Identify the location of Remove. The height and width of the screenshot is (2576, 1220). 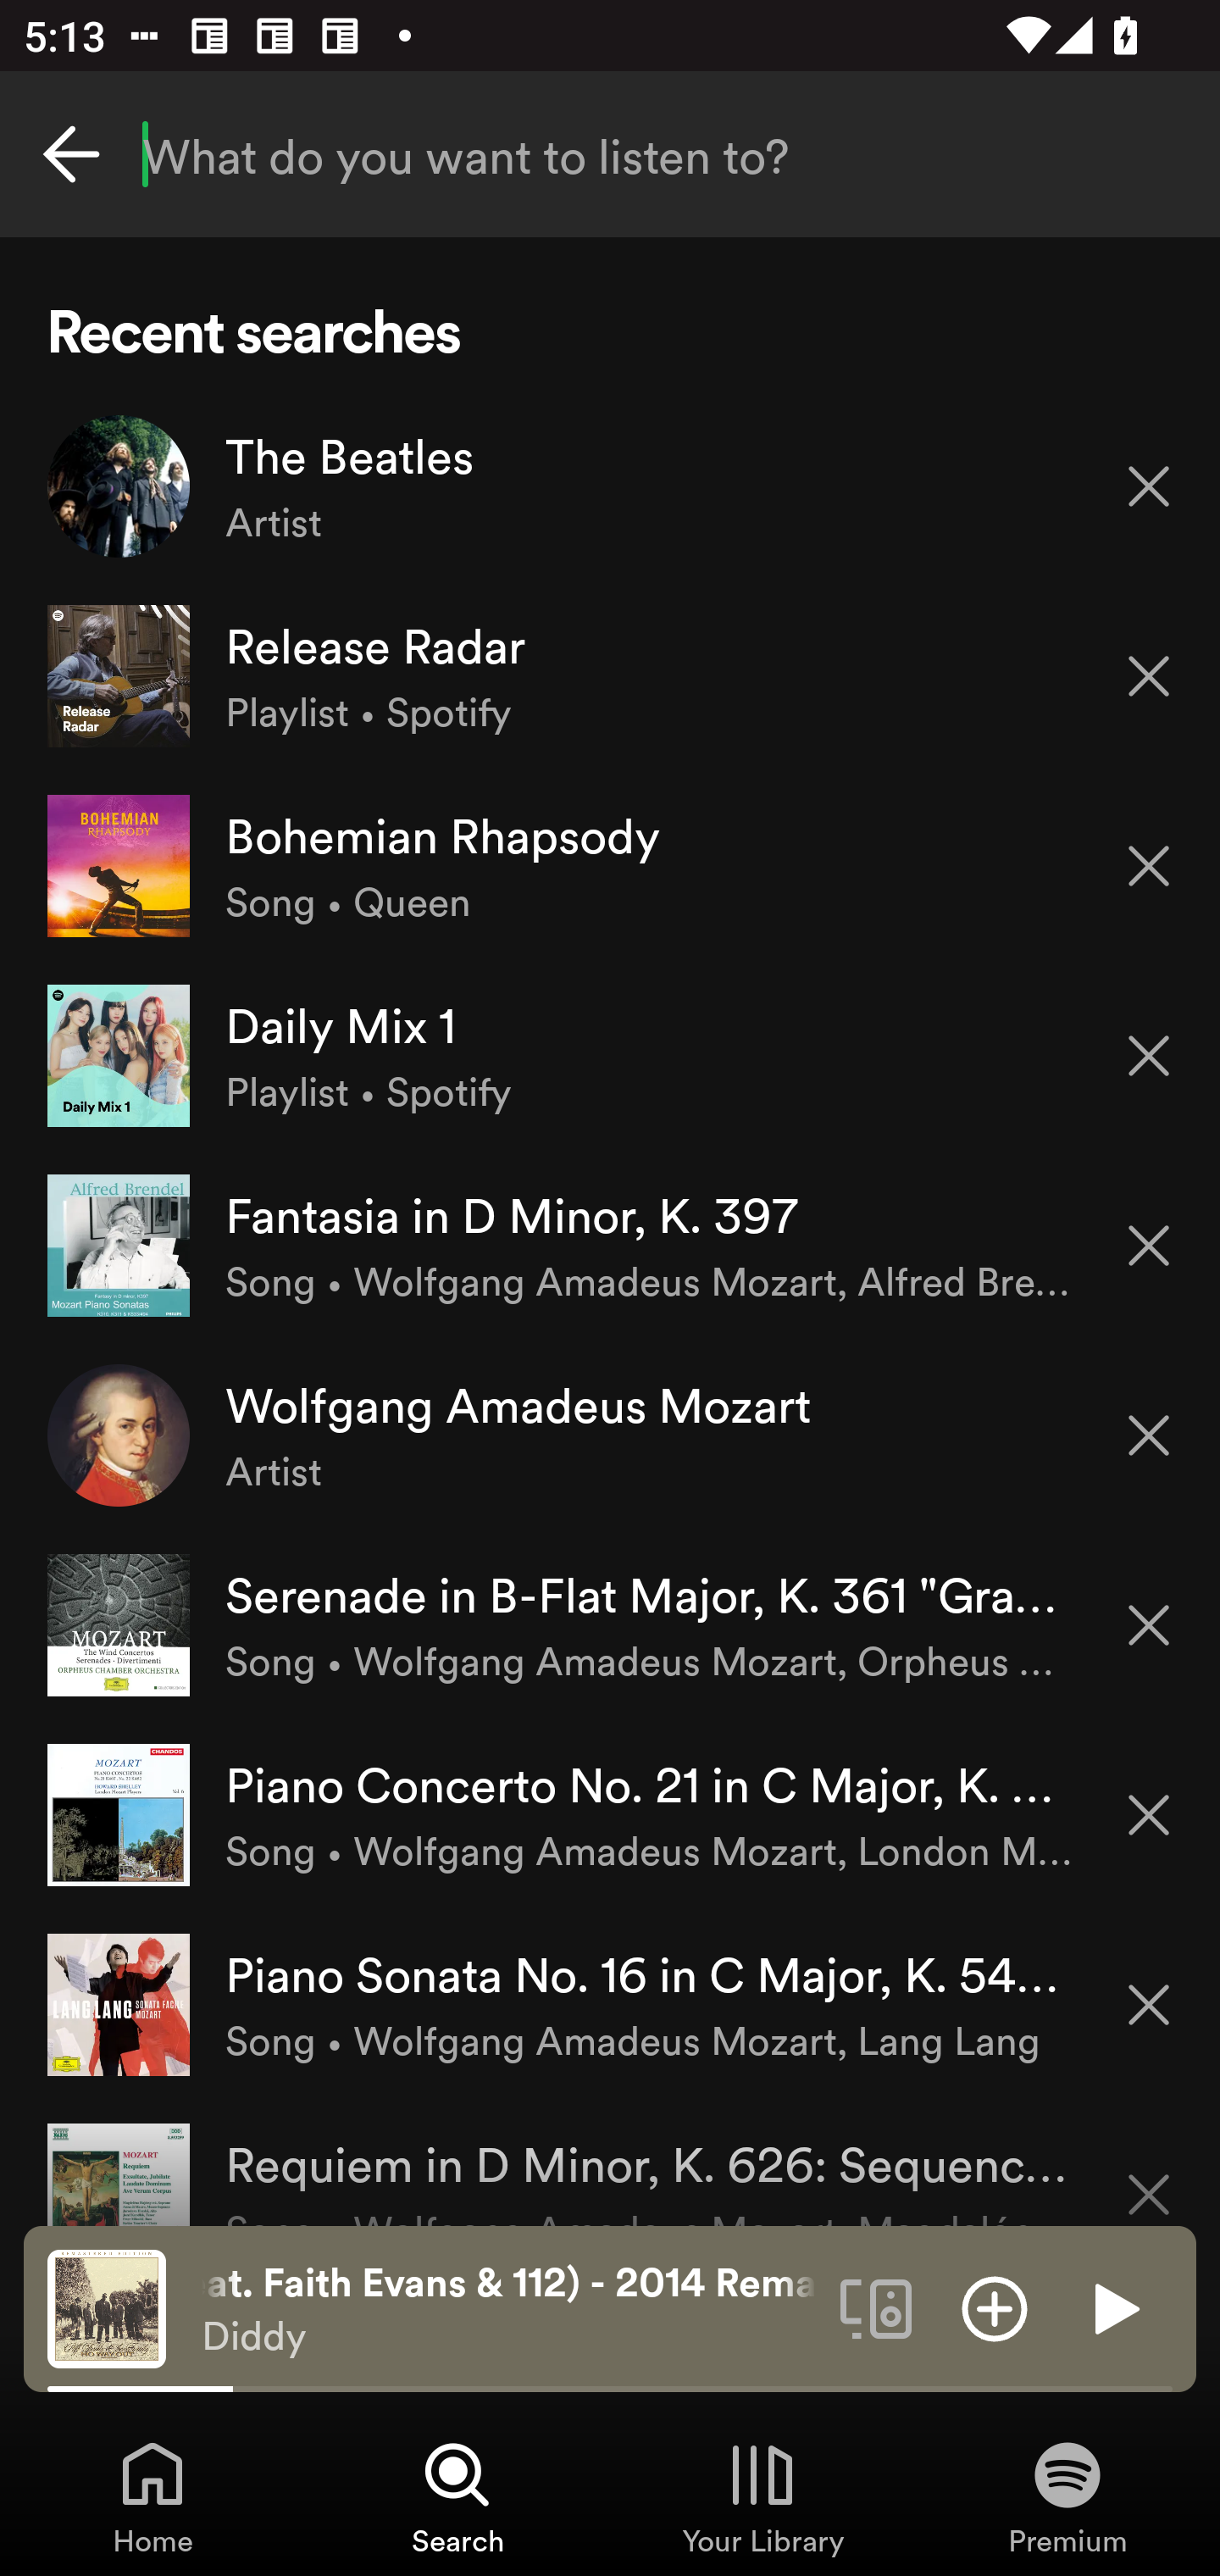
(1149, 2005).